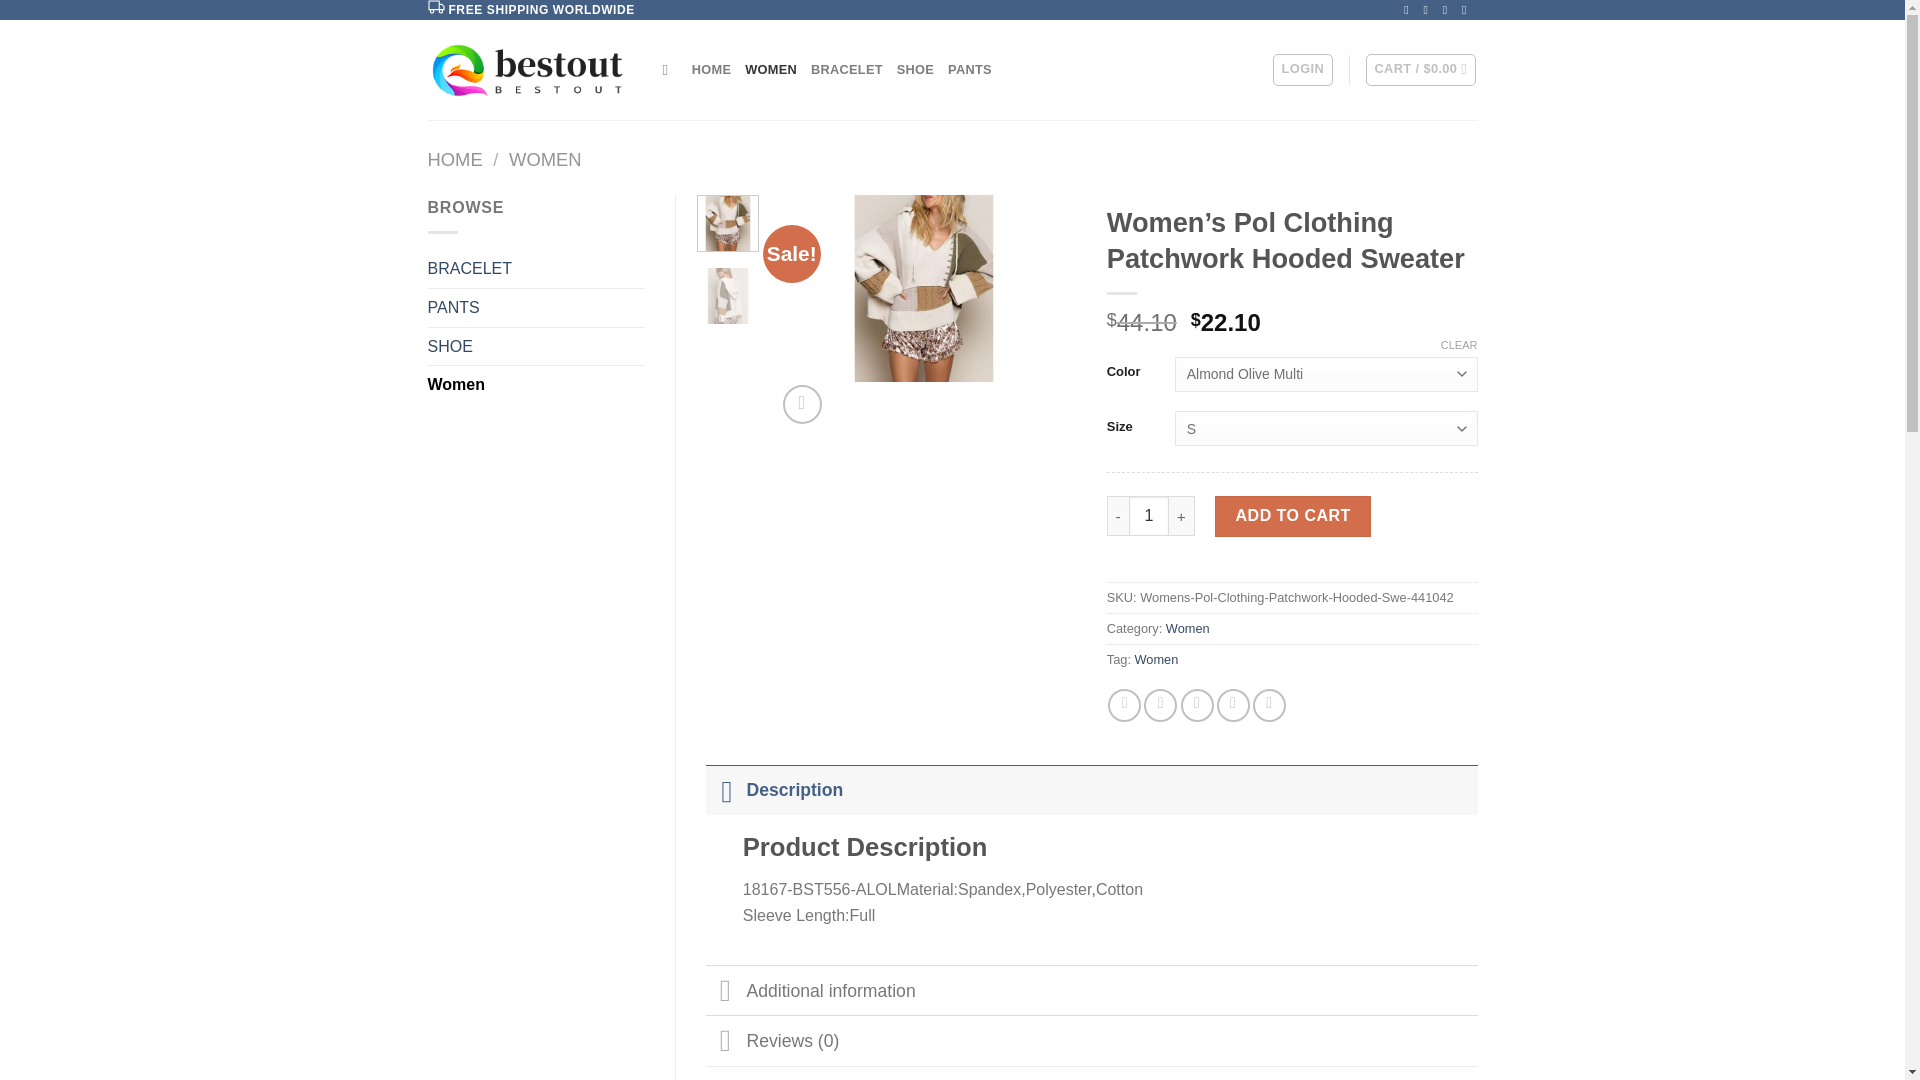 The width and height of the screenshot is (1920, 1080). I want to click on Share on Facebook, so click(1124, 706).